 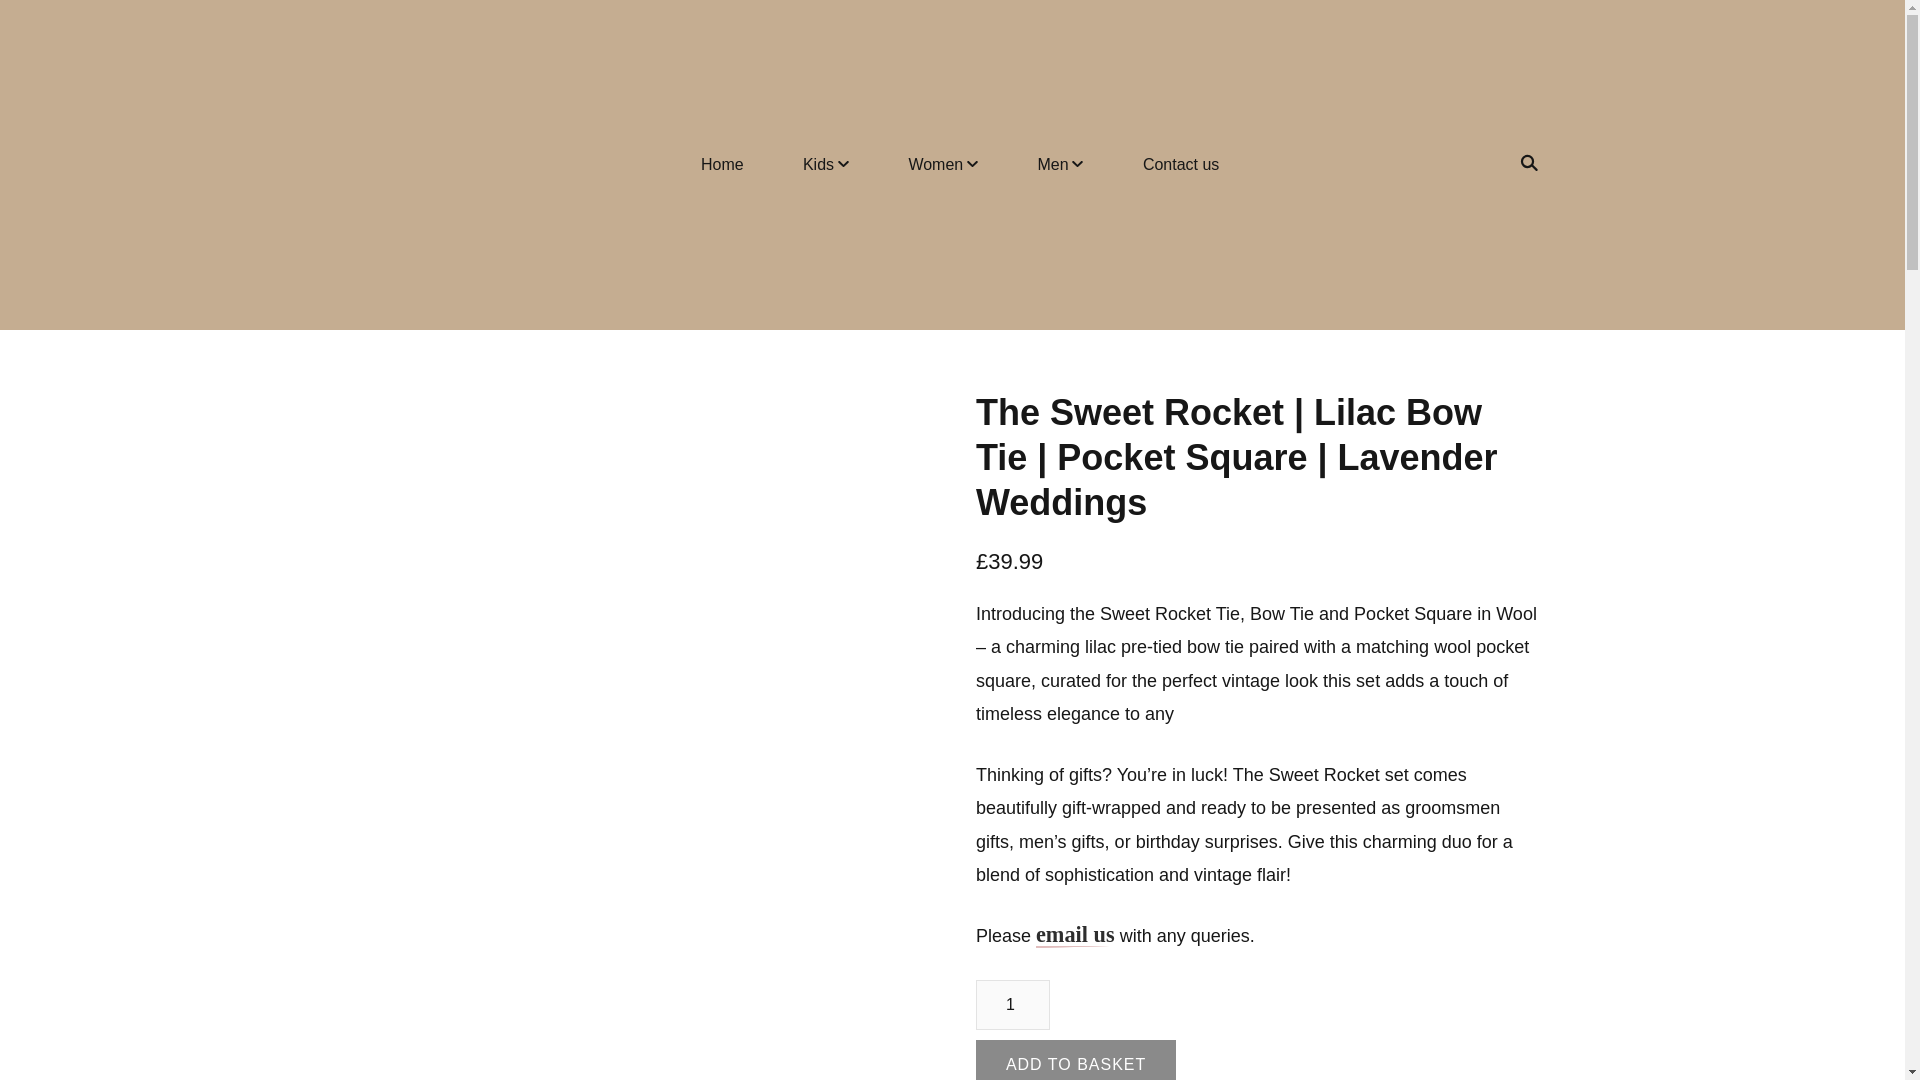 What do you see at coordinates (1060, 165) in the screenshot?
I see `Men` at bounding box center [1060, 165].